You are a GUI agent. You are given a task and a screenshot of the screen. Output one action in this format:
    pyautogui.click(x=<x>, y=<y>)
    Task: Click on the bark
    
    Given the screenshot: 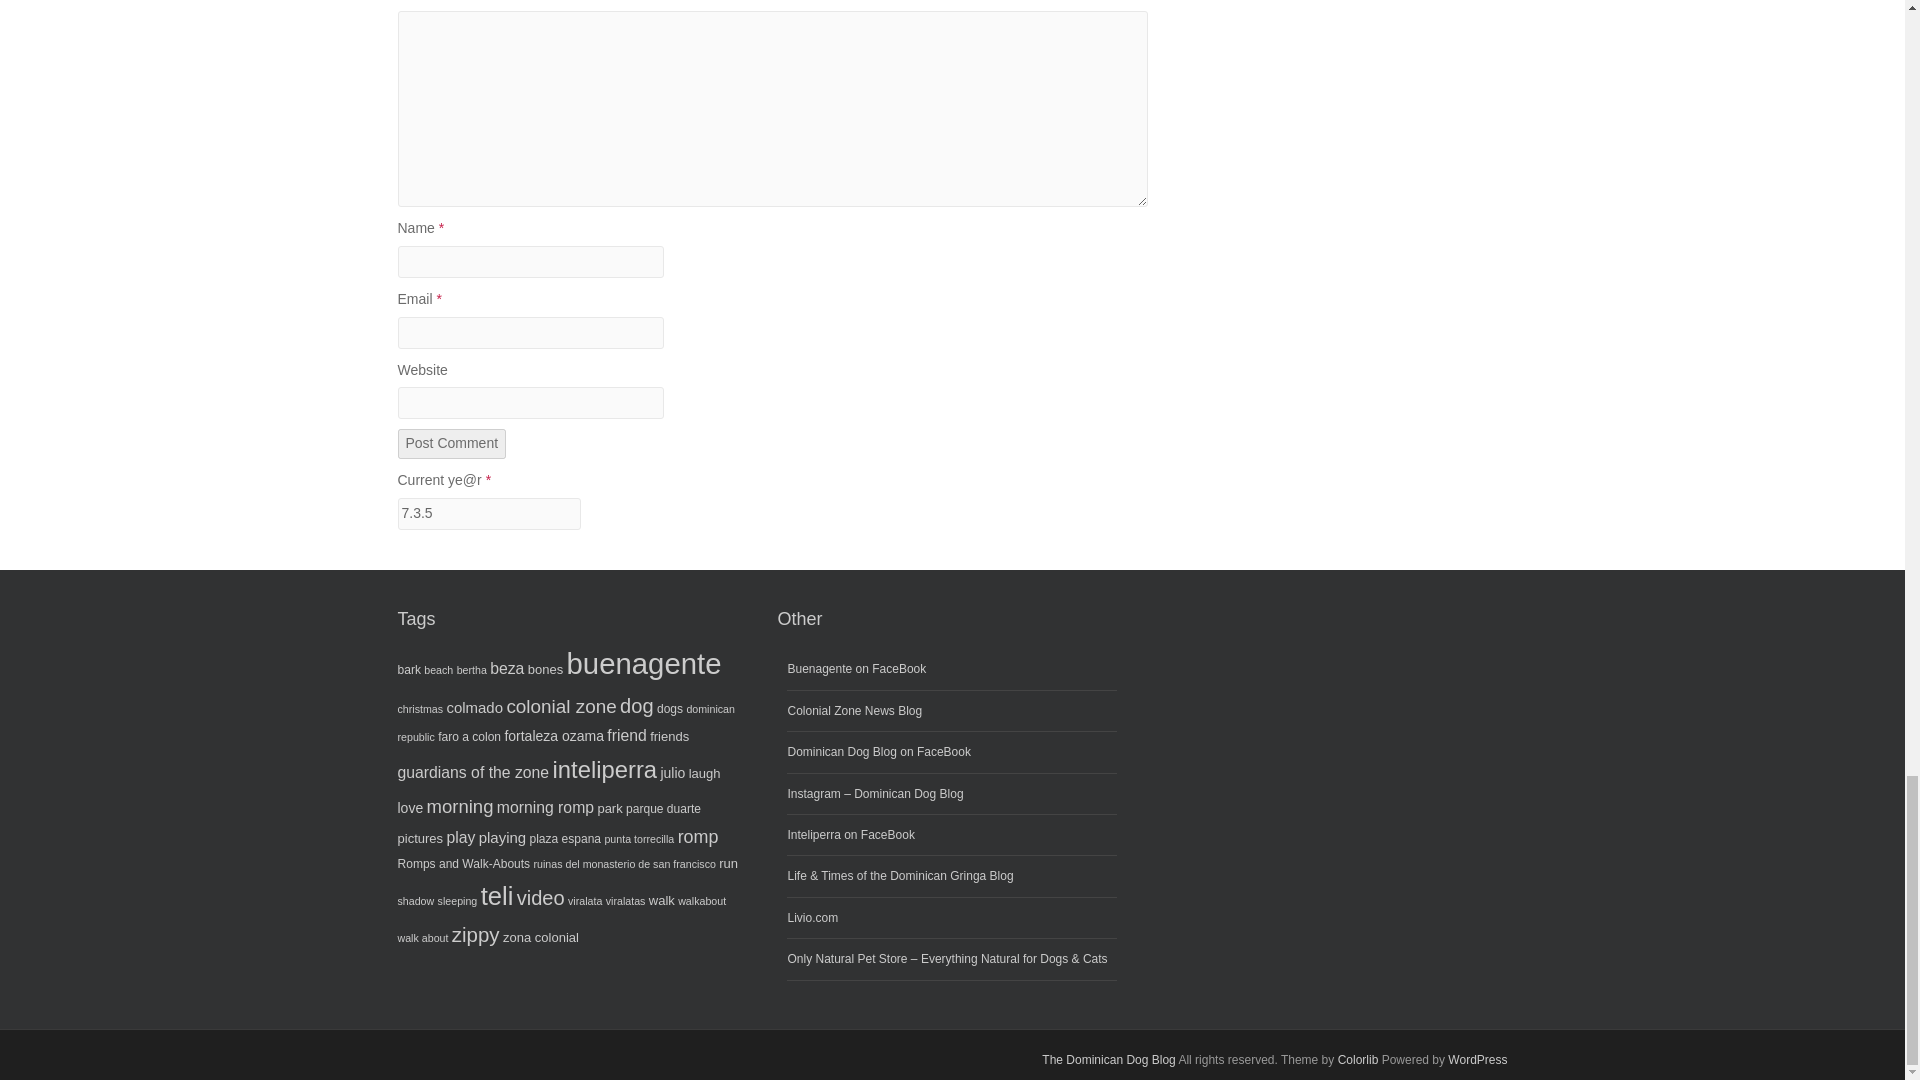 What is the action you would take?
    pyautogui.click(x=408, y=670)
    